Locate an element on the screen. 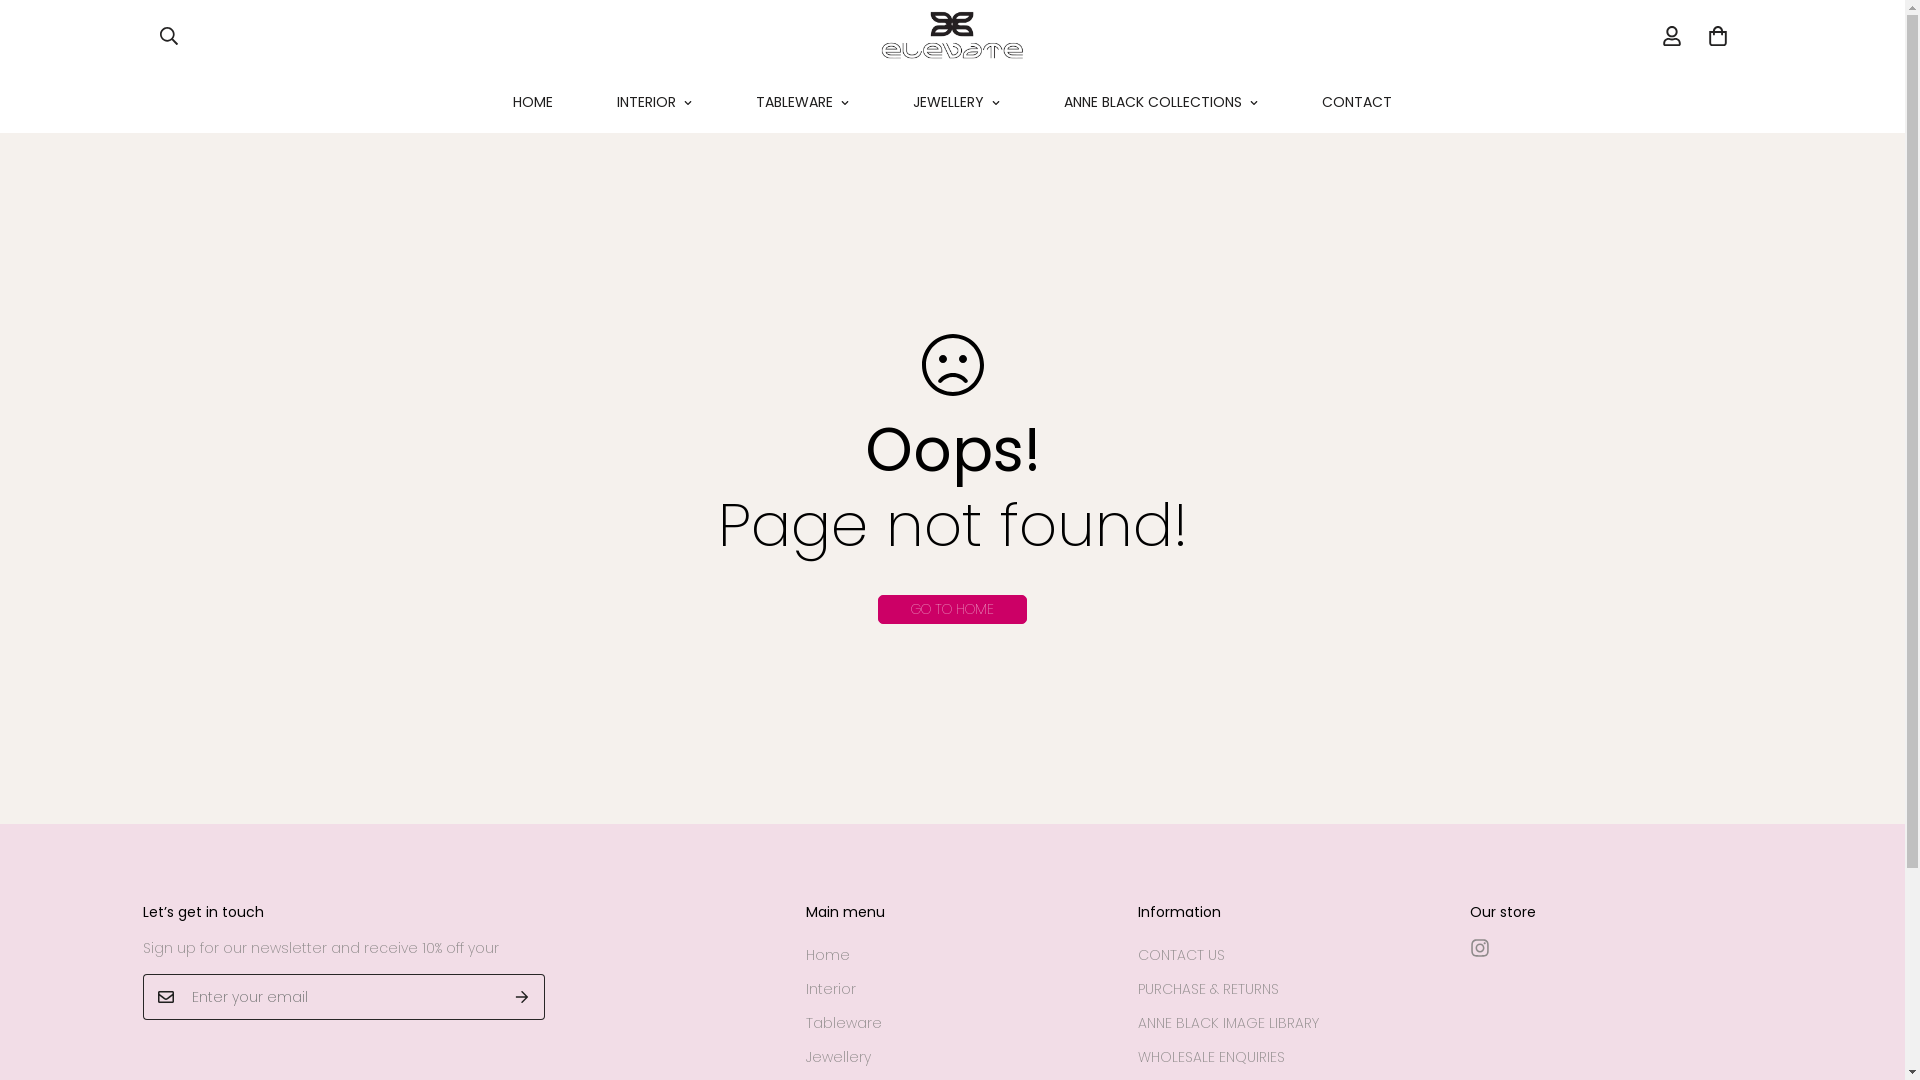 The height and width of the screenshot is (1080, 1920). WHOLESALE ENQUIRIES is located at coordinates (1212, 1057).